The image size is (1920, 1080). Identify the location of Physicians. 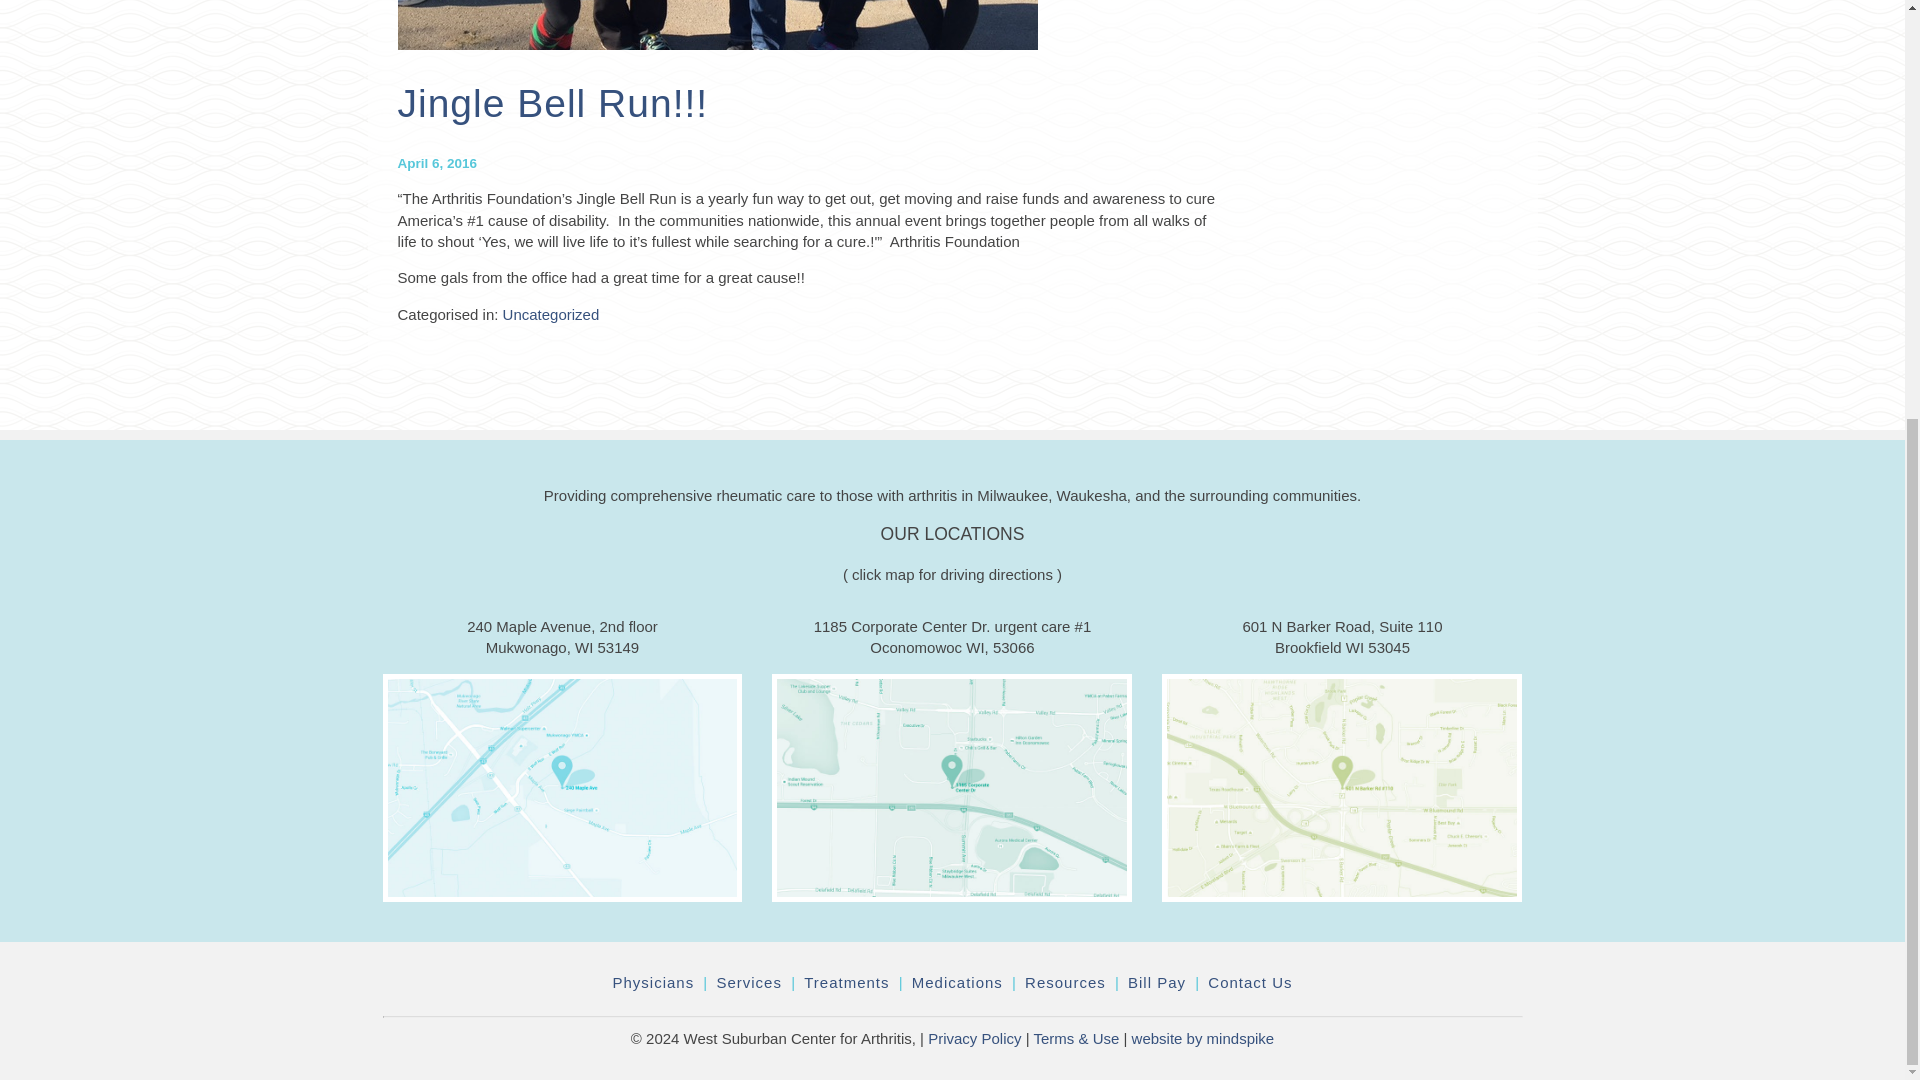
(652, 982).